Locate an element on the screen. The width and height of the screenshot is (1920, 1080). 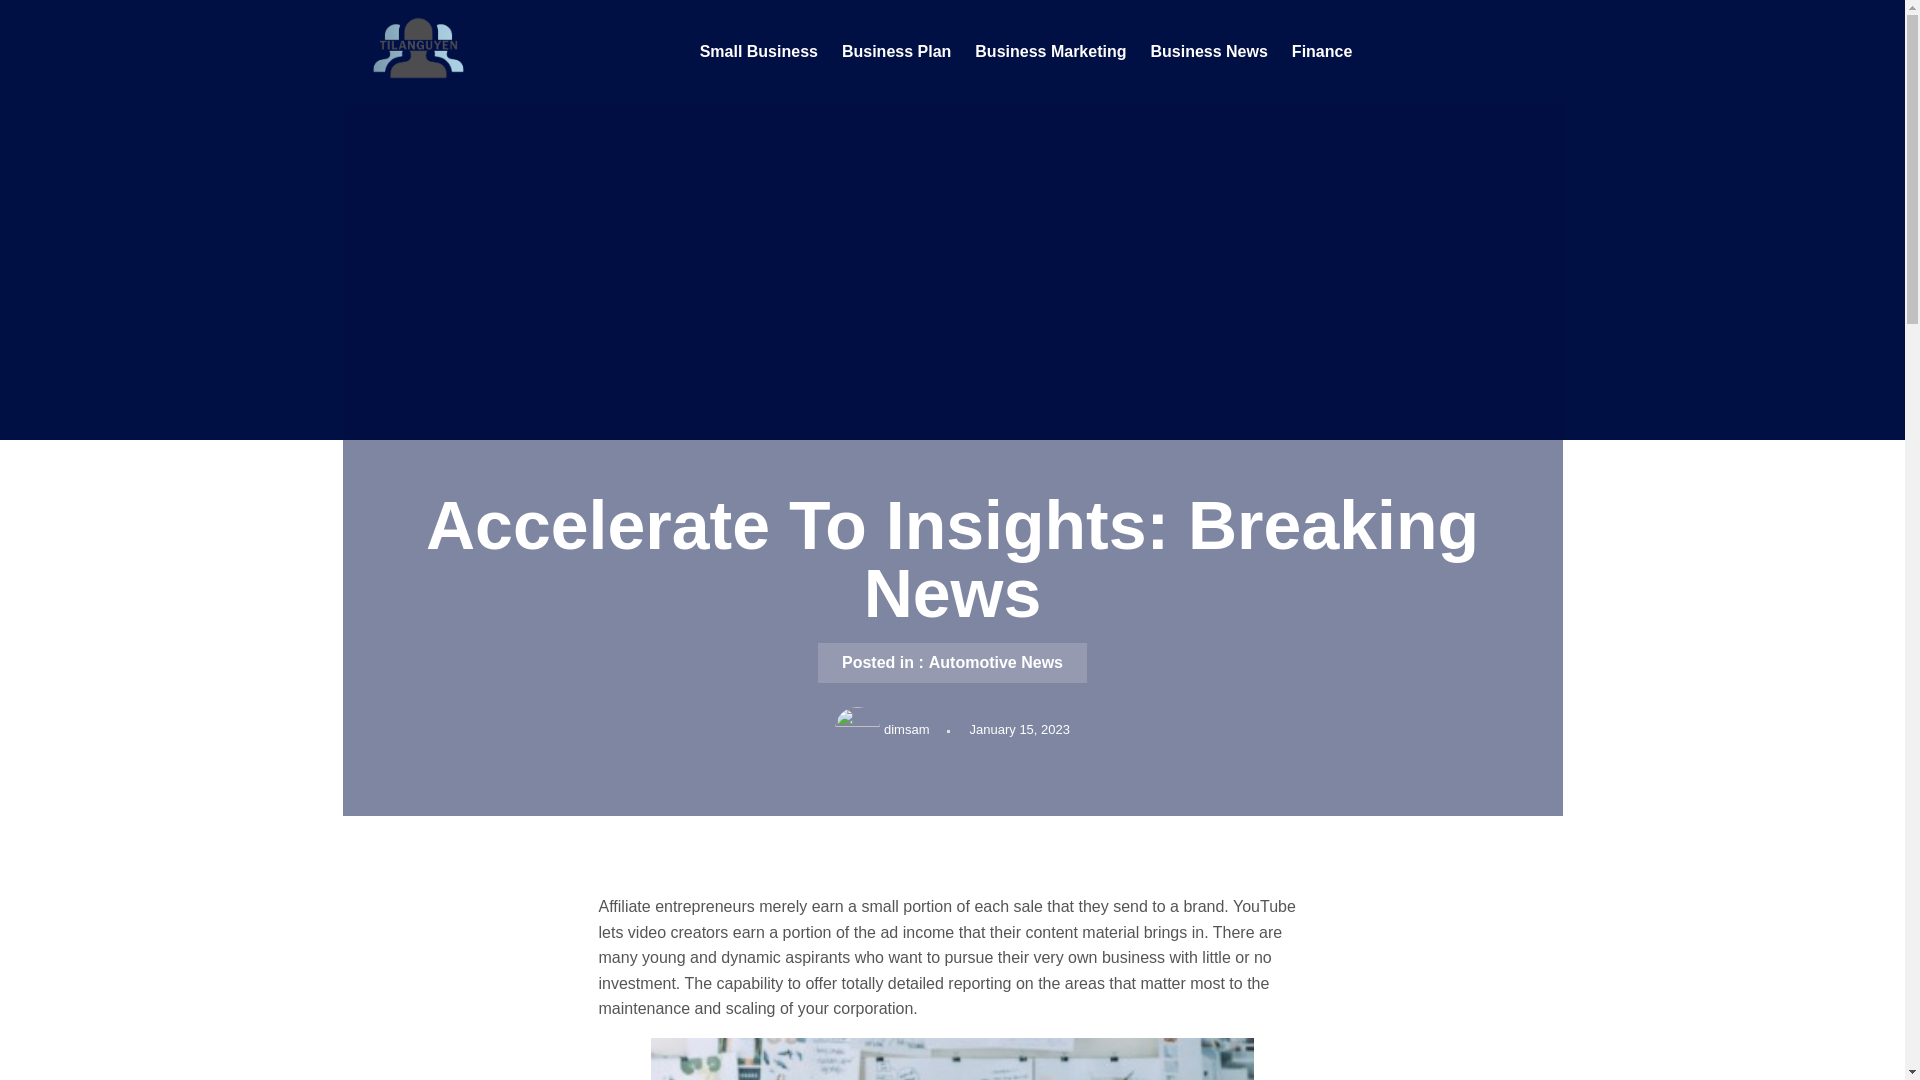
Business Plan is located at coordinates (896, 51).